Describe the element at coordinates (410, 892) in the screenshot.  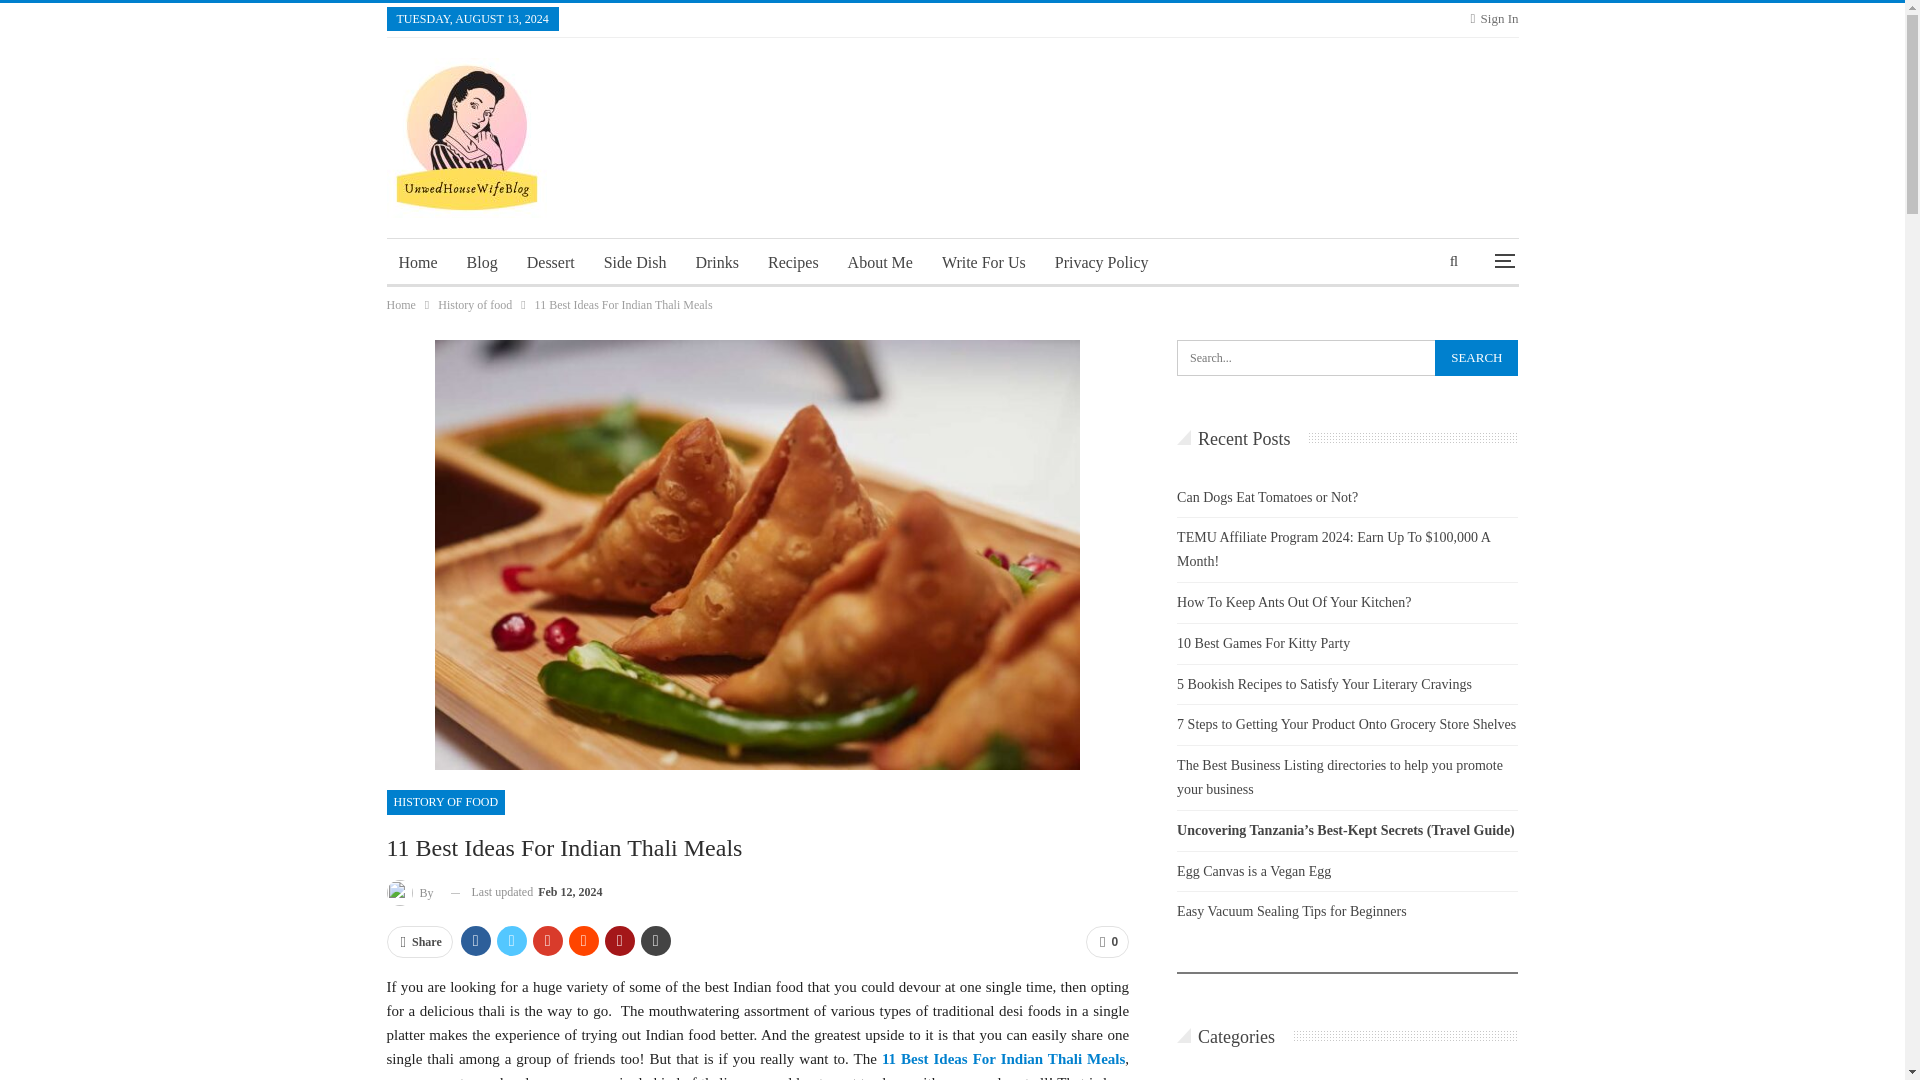
I see `By` at that location.